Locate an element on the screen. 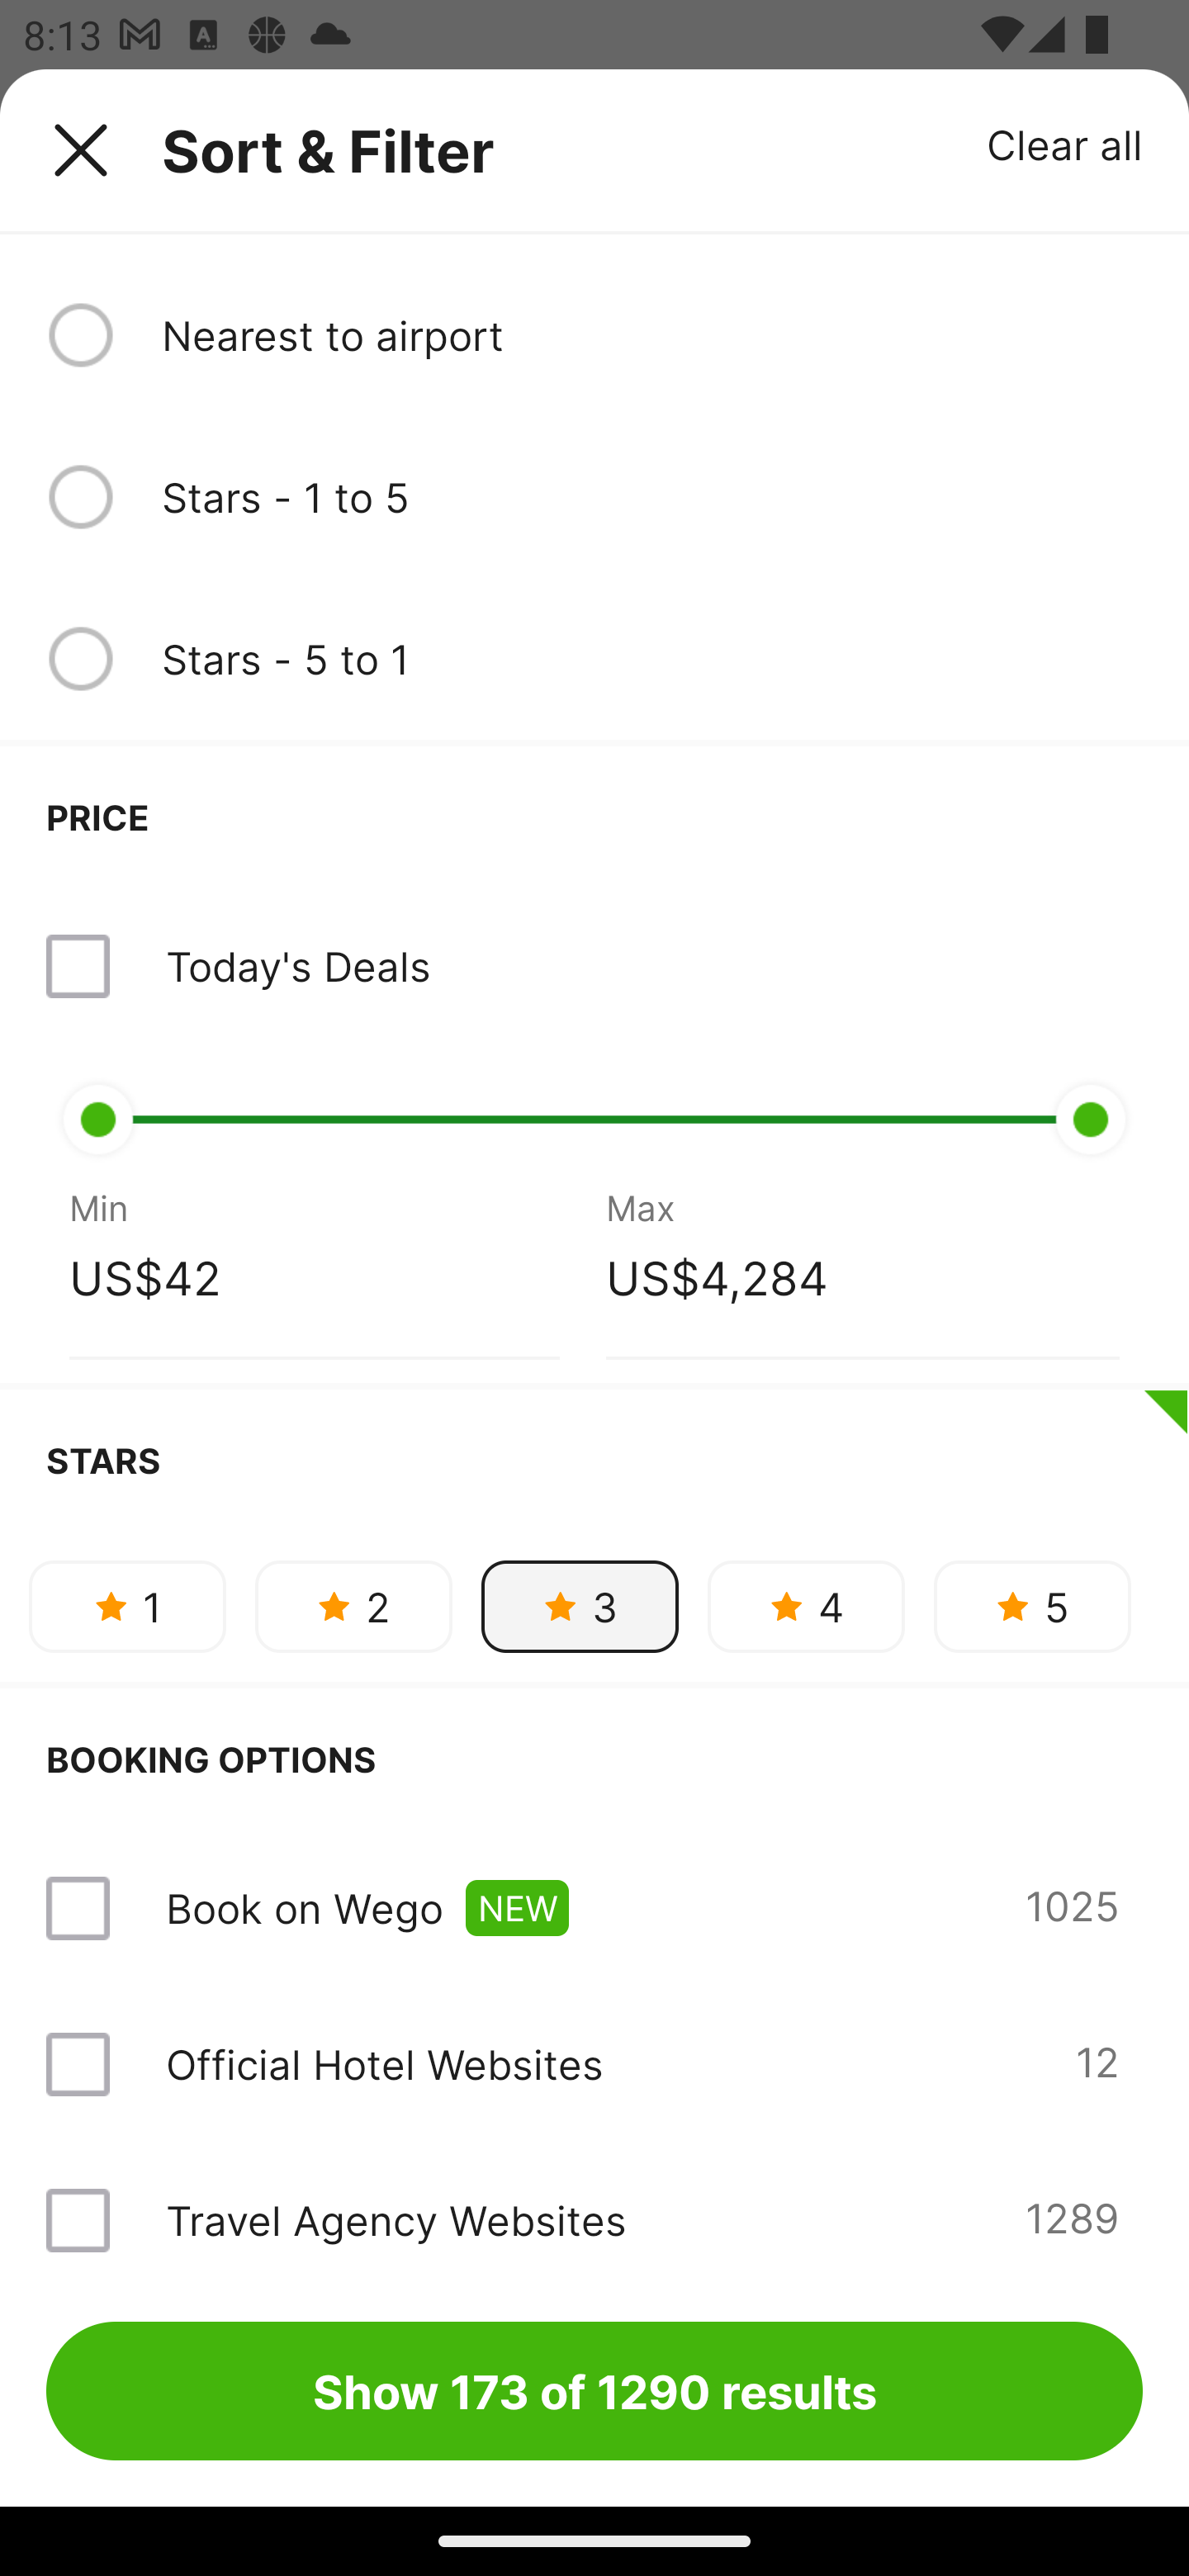 The image size is (1189, 2576). 1 is located at coordinates (127, 1607).